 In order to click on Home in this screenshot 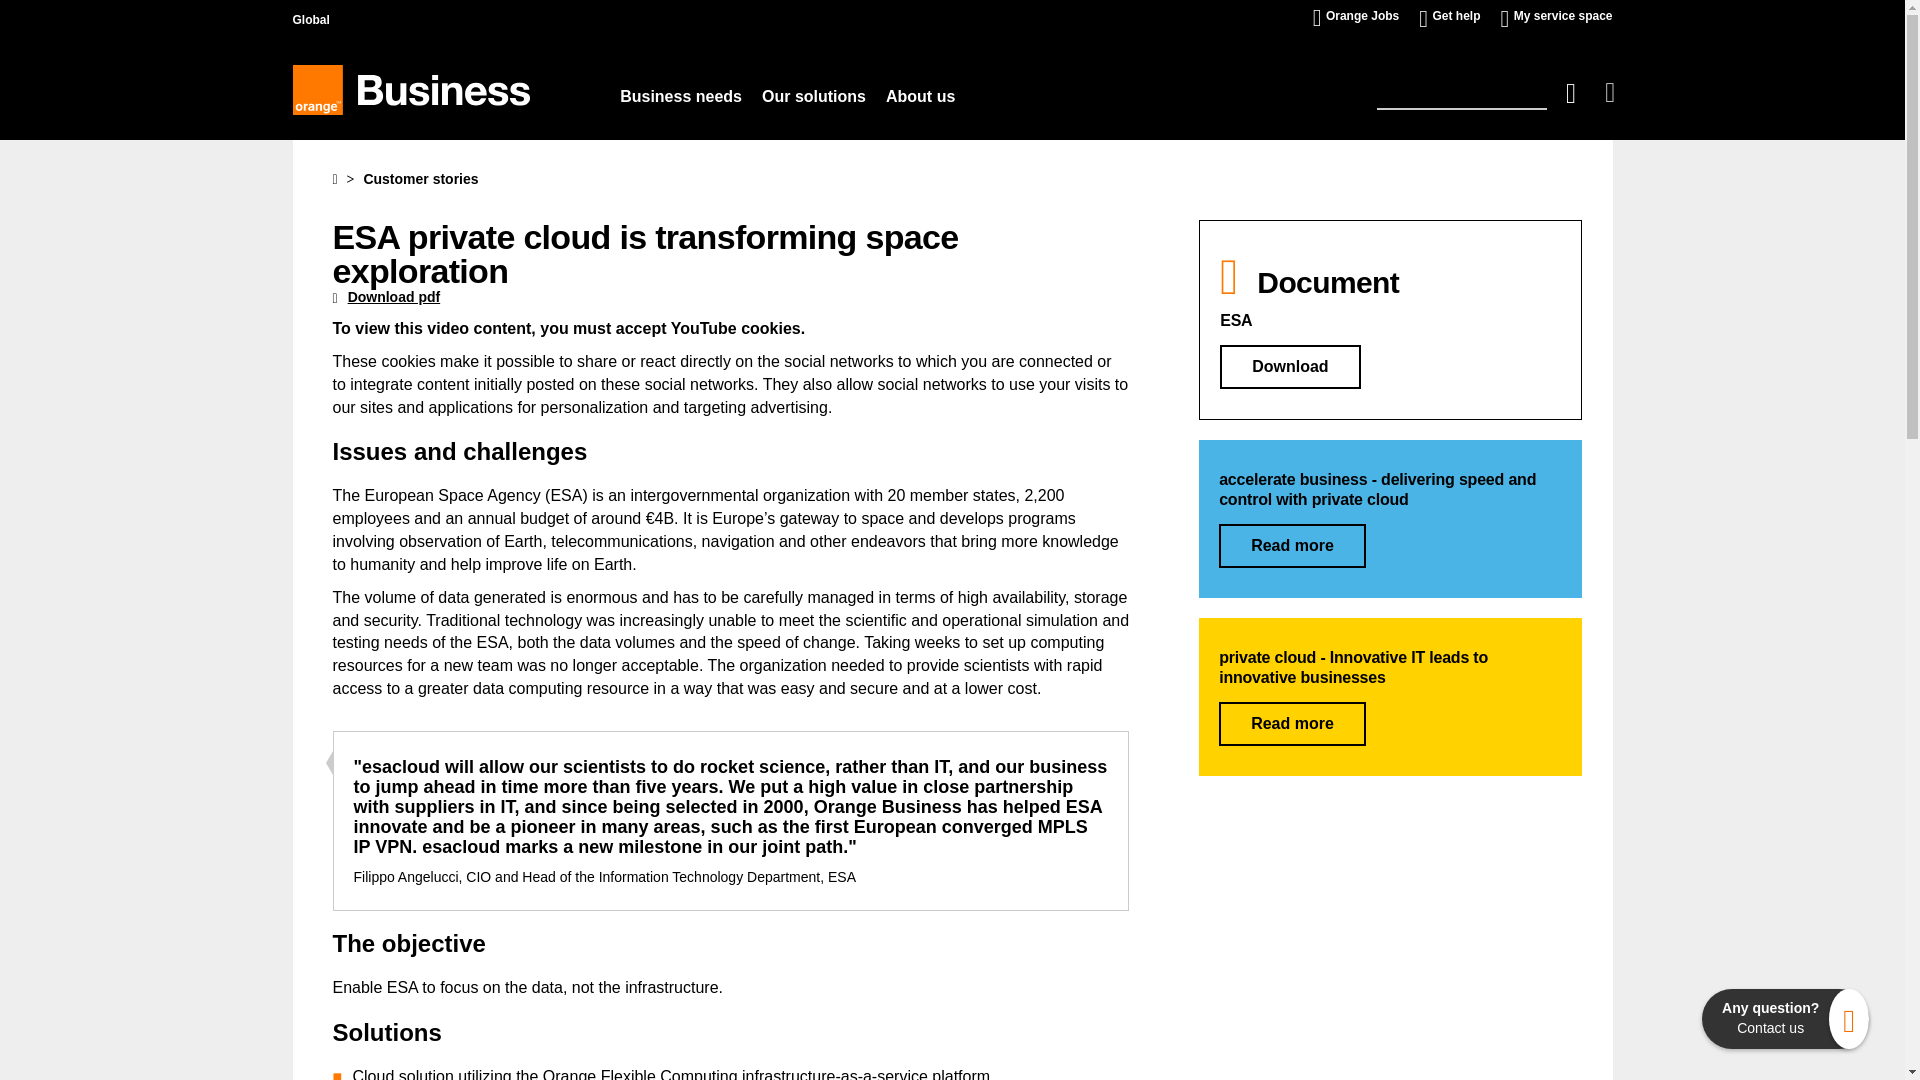, I will do `click(334, 178)`.